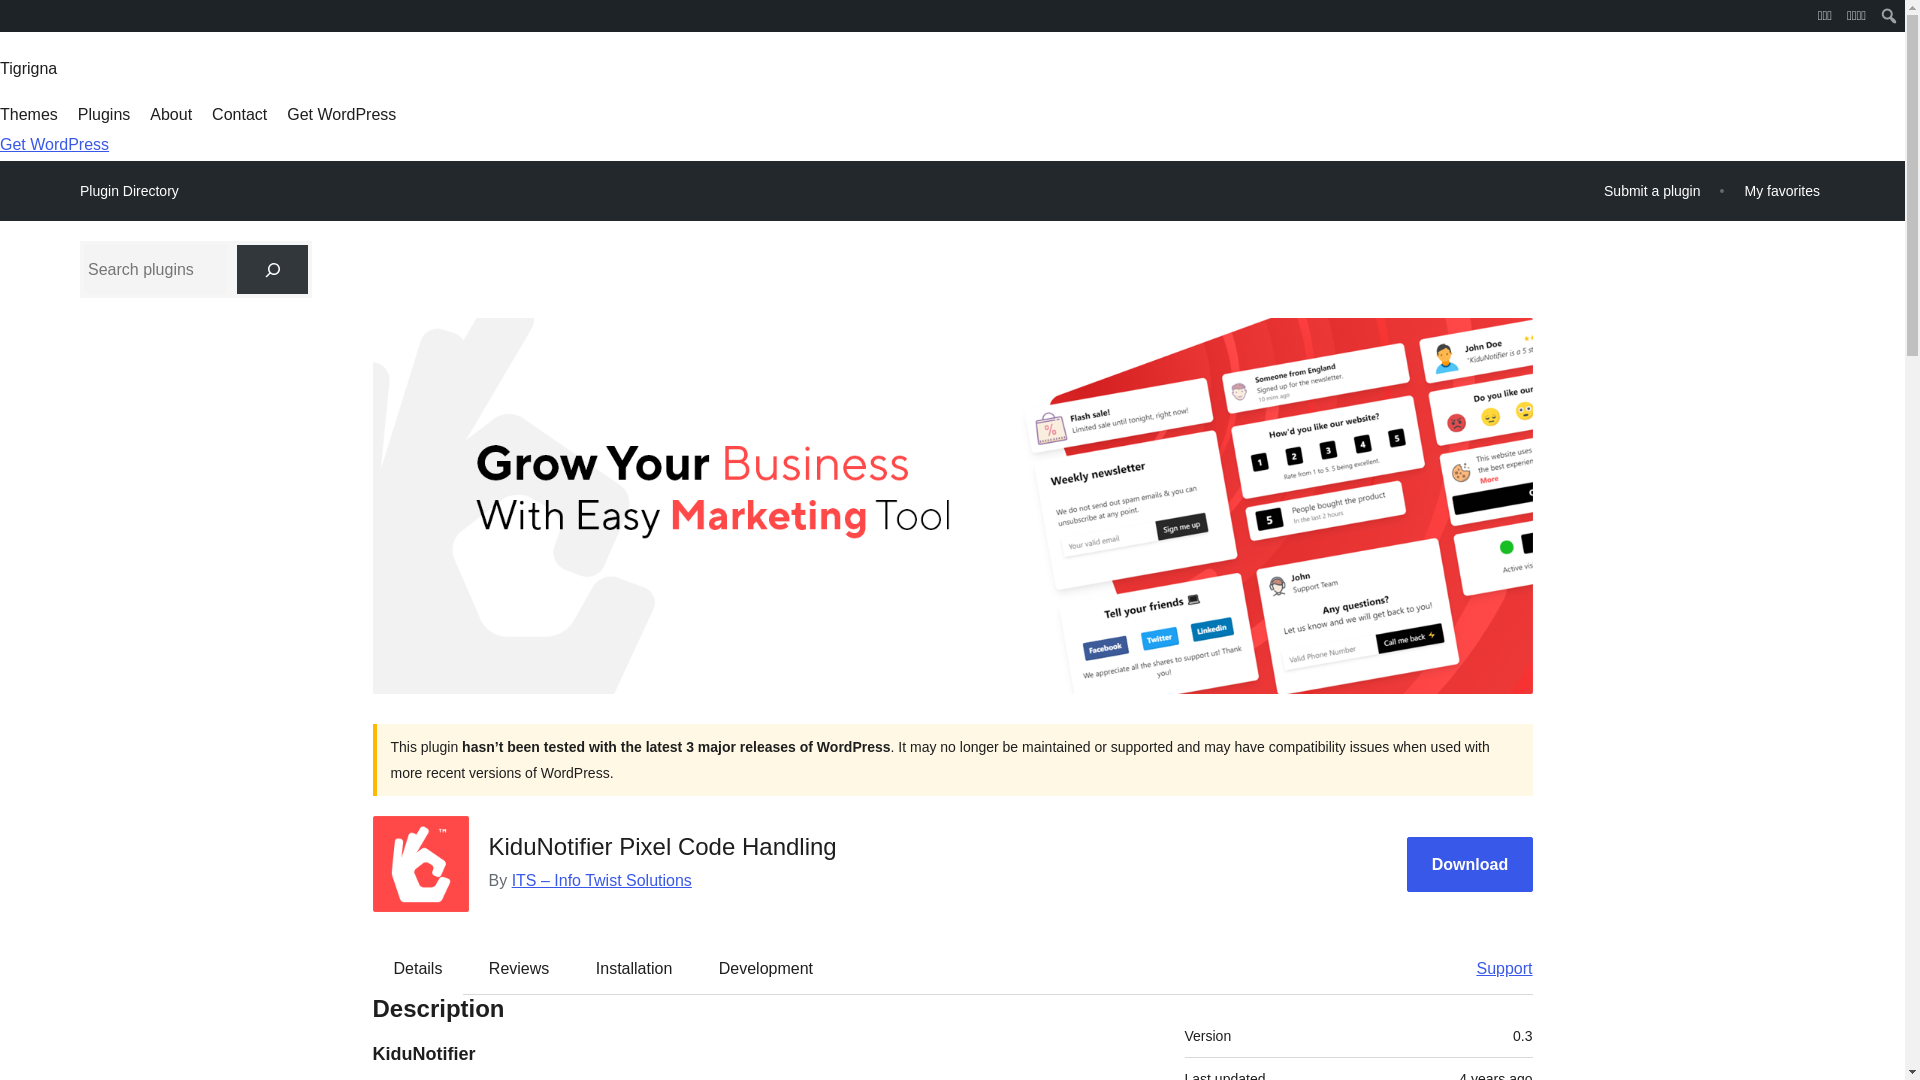 The image size is (1920, 1080). What do you see at coordinates (1470, 864) in the screenshot?
I see `Download` at bounding box center [1470, 864].